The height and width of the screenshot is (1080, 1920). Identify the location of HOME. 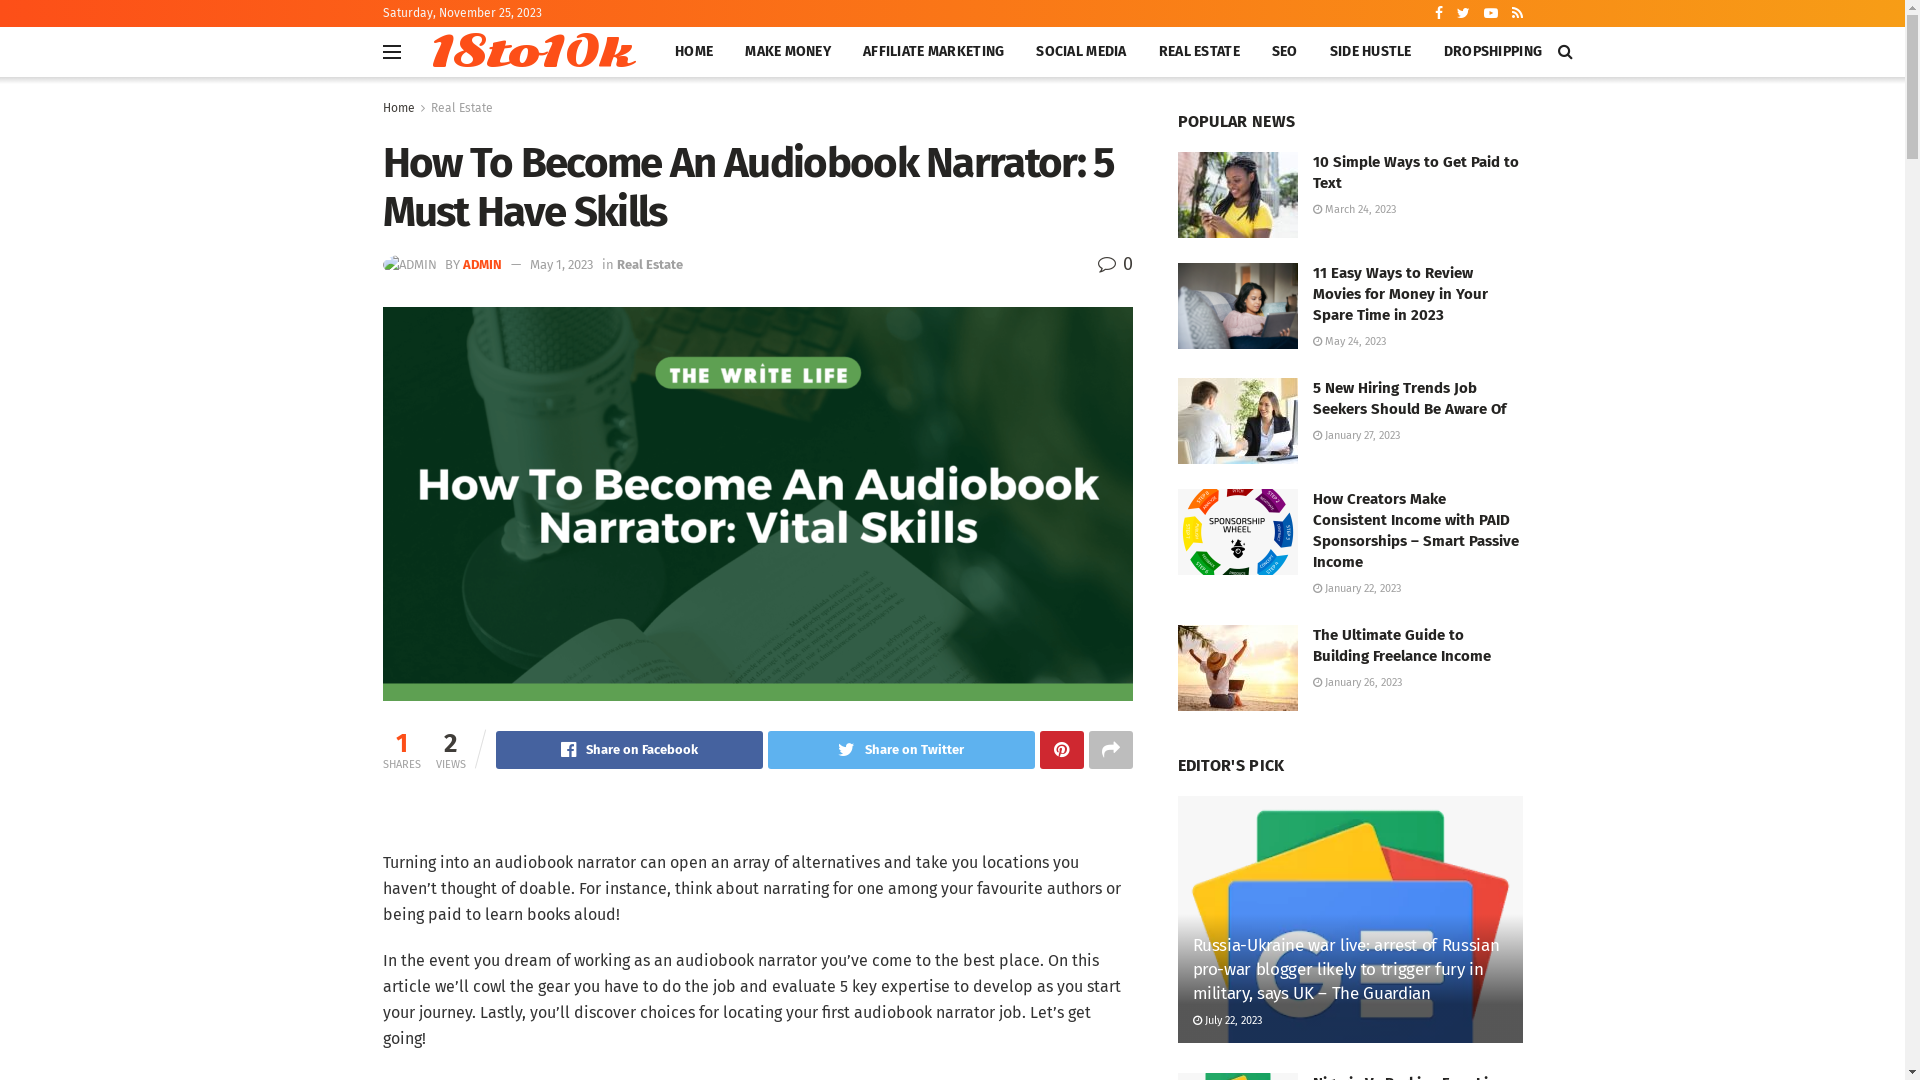
(694, 52).